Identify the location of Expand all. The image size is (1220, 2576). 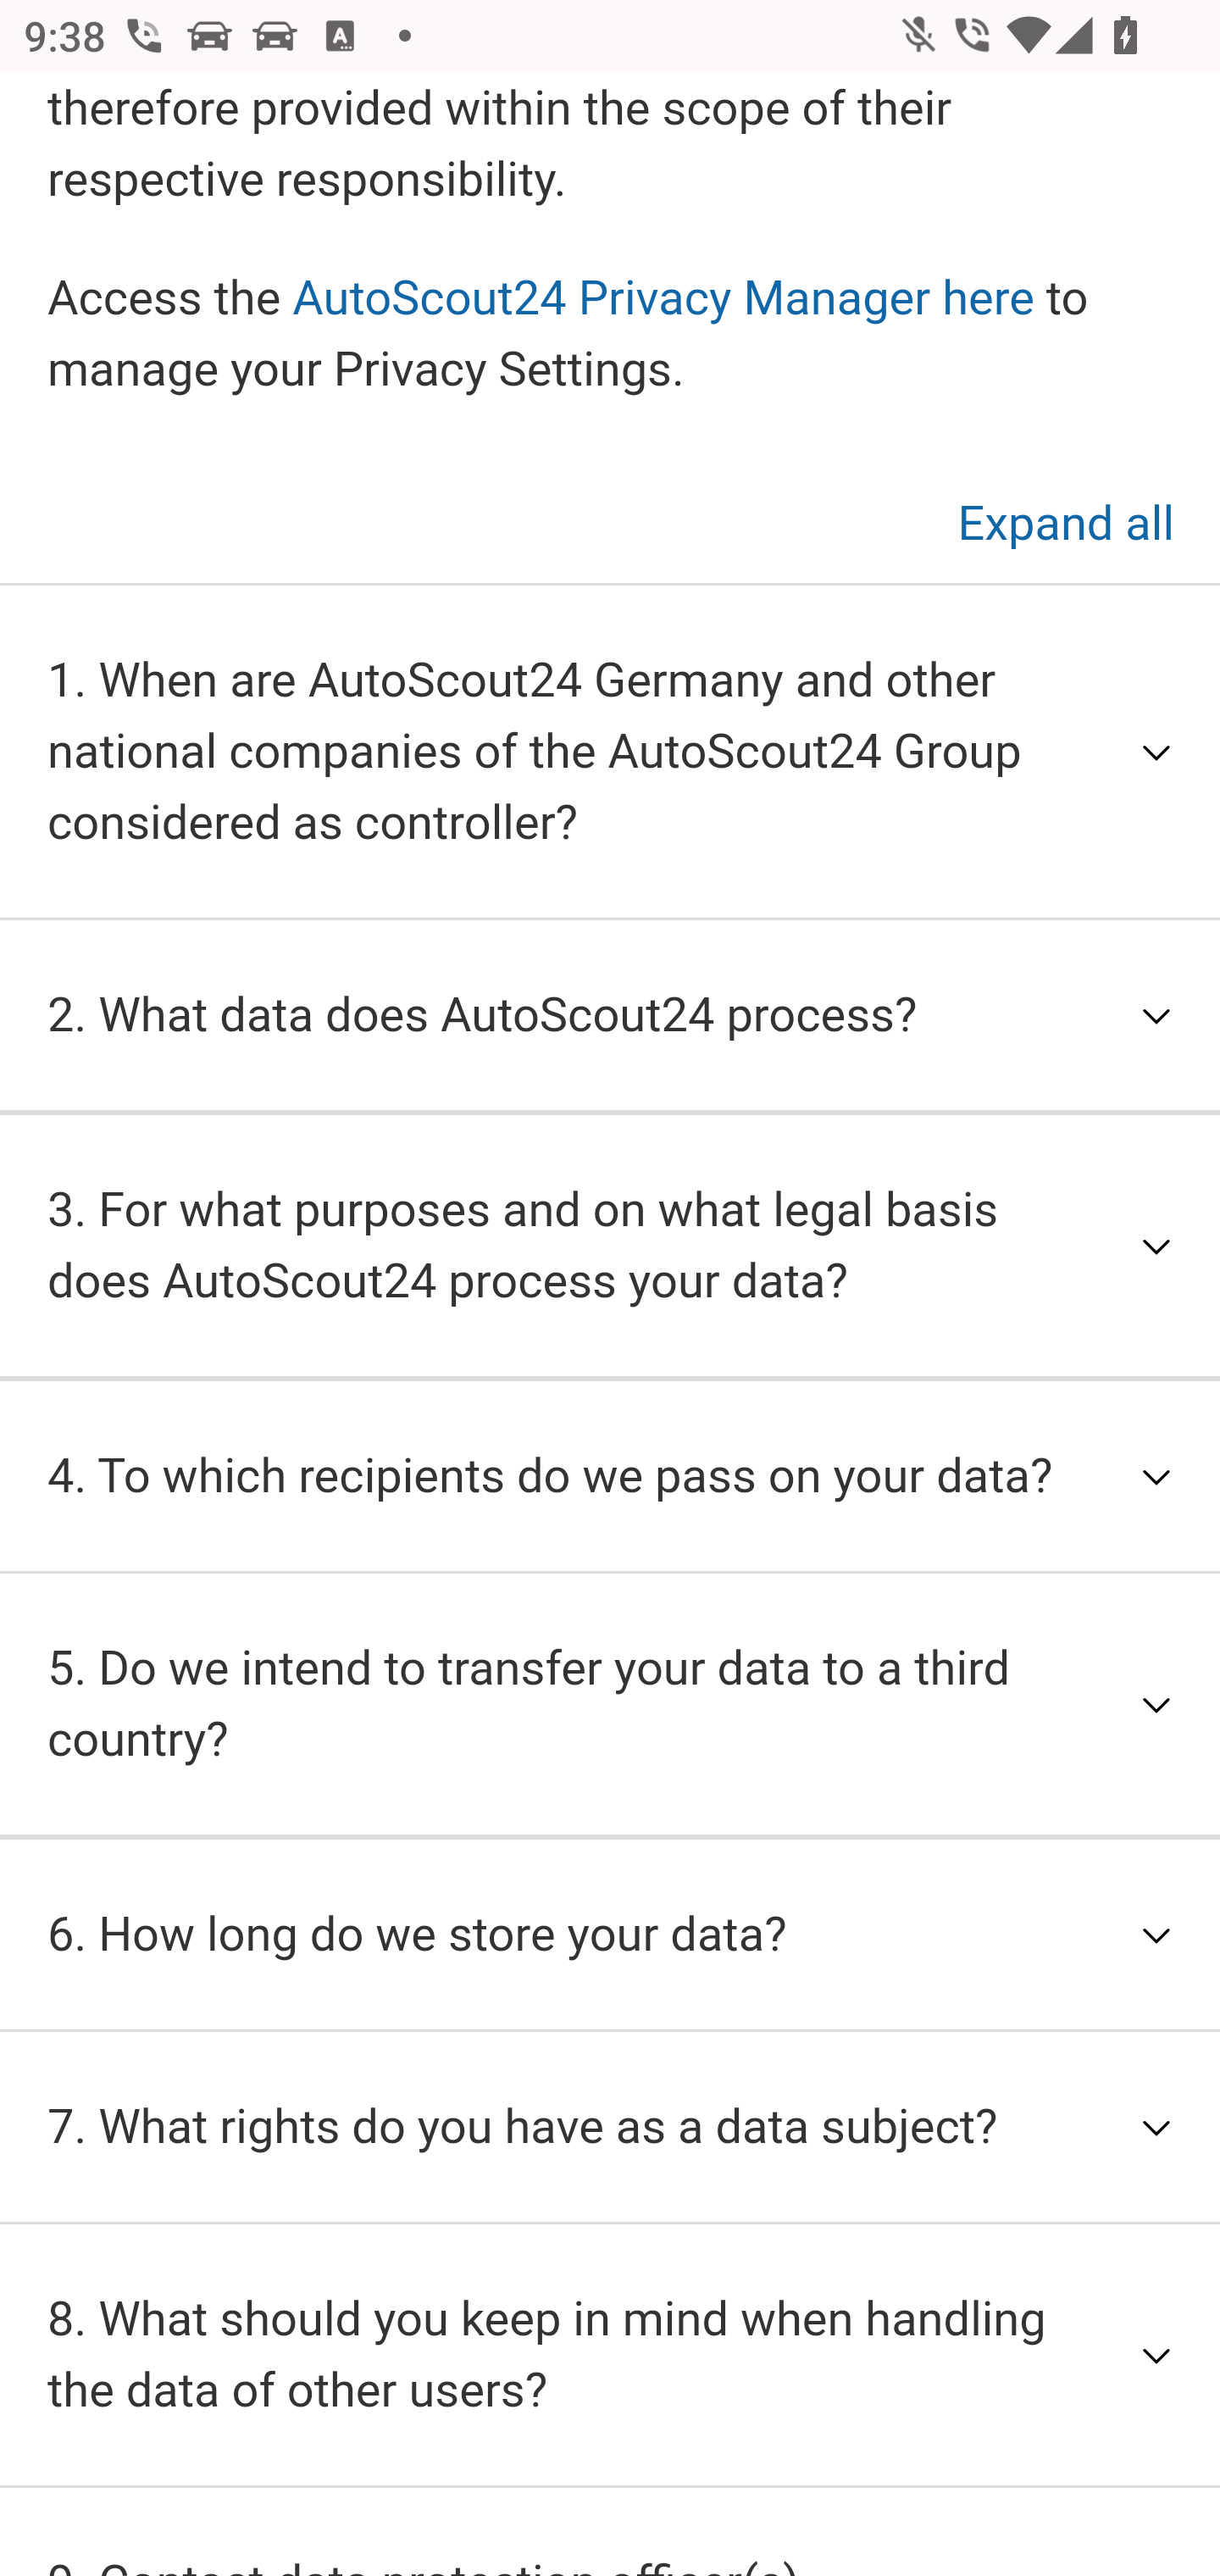
(1066, 524).